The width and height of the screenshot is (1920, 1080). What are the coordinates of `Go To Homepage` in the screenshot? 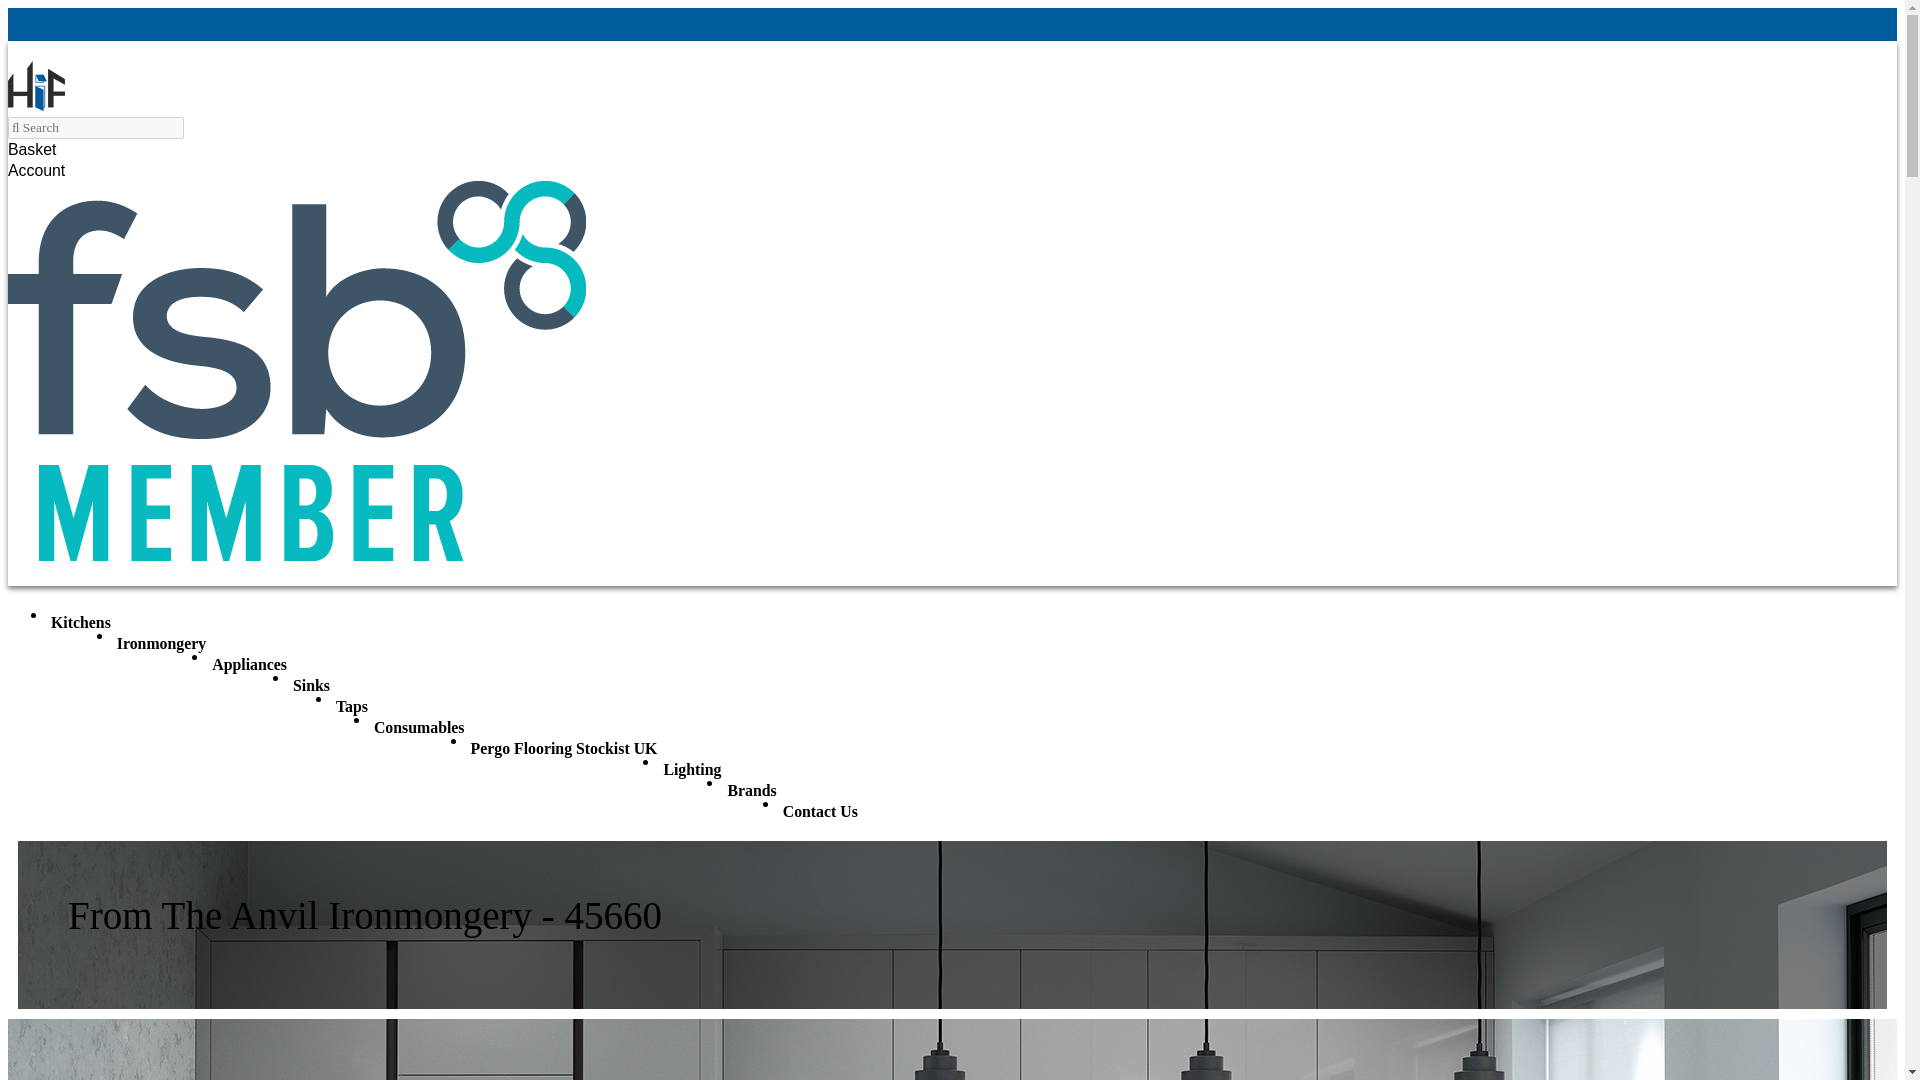 It's located at (36, 104).